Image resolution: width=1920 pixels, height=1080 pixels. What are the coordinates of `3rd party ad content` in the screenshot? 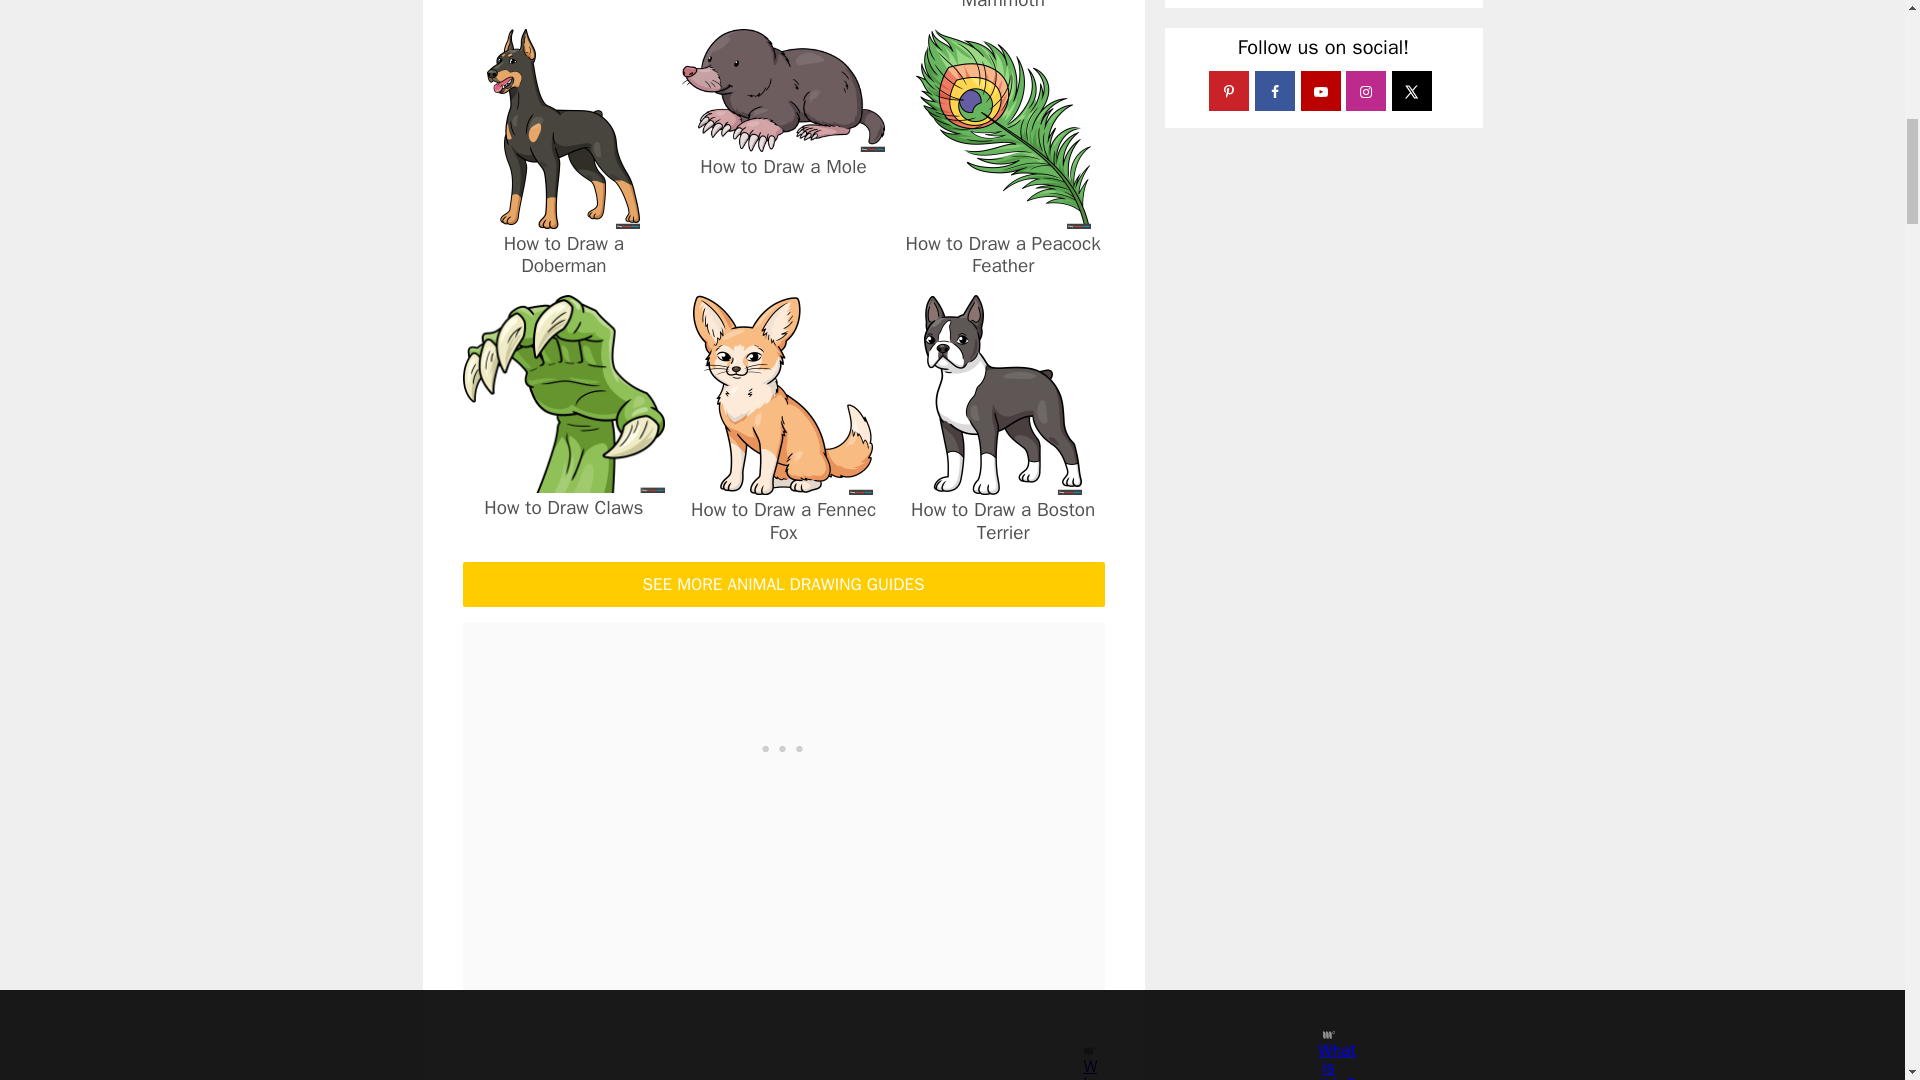 It's located at (783, 746).